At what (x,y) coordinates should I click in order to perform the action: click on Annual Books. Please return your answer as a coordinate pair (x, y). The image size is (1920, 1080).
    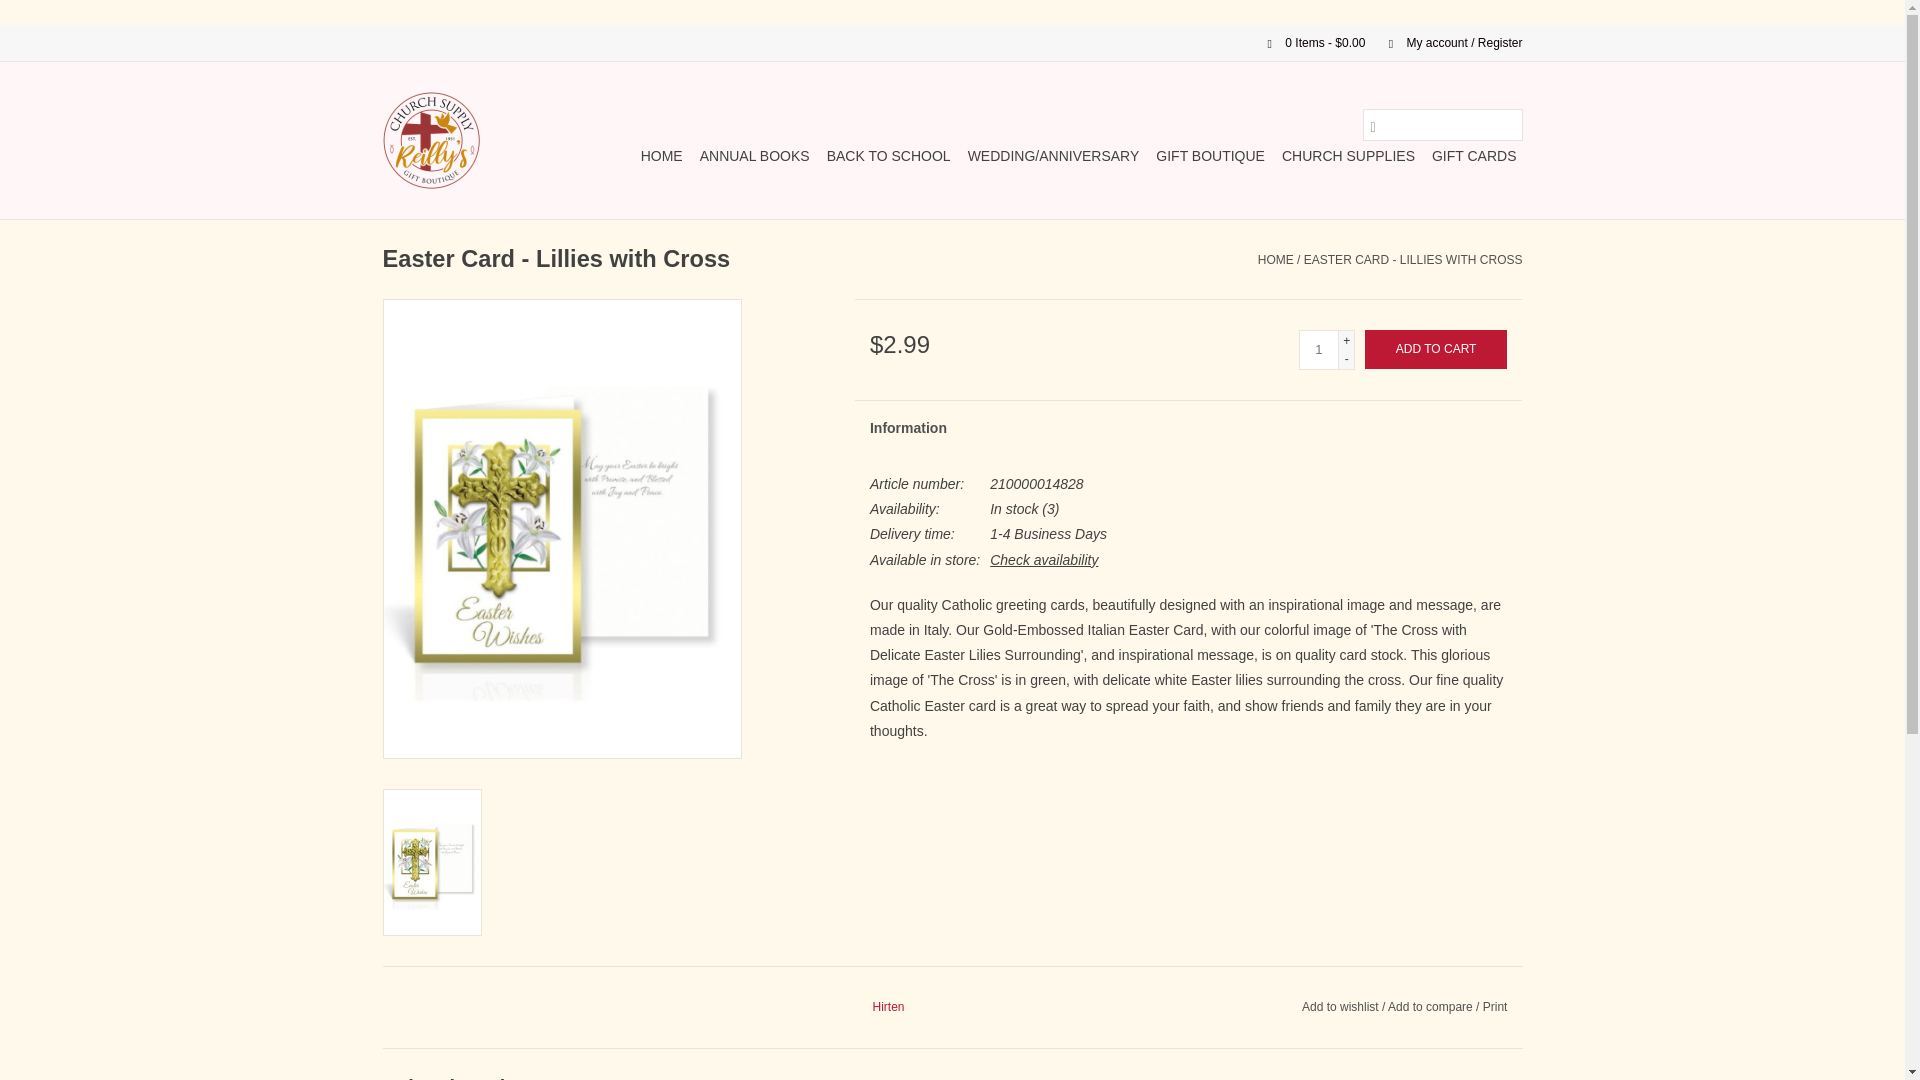
    Looking at the image, I should click on (754, 156).